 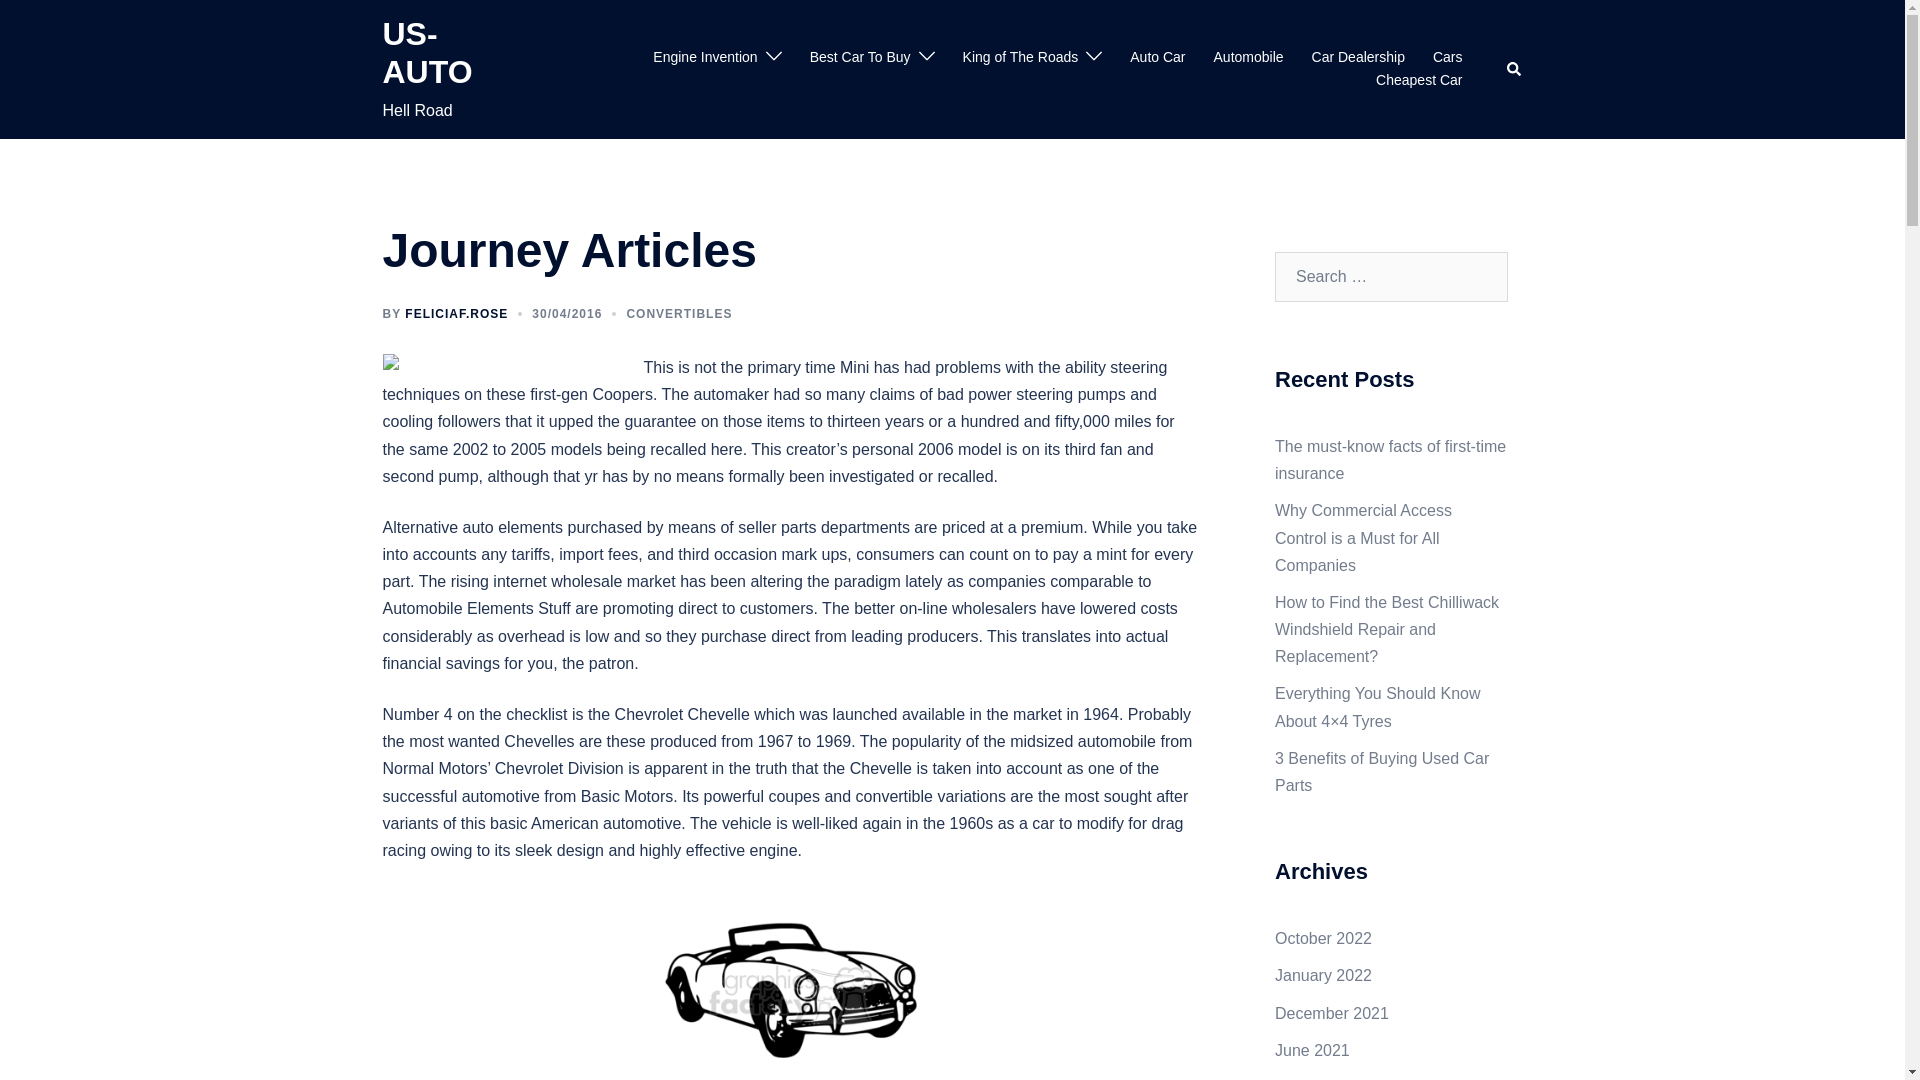 I want to click on Search, so click(x=1514, y=68).